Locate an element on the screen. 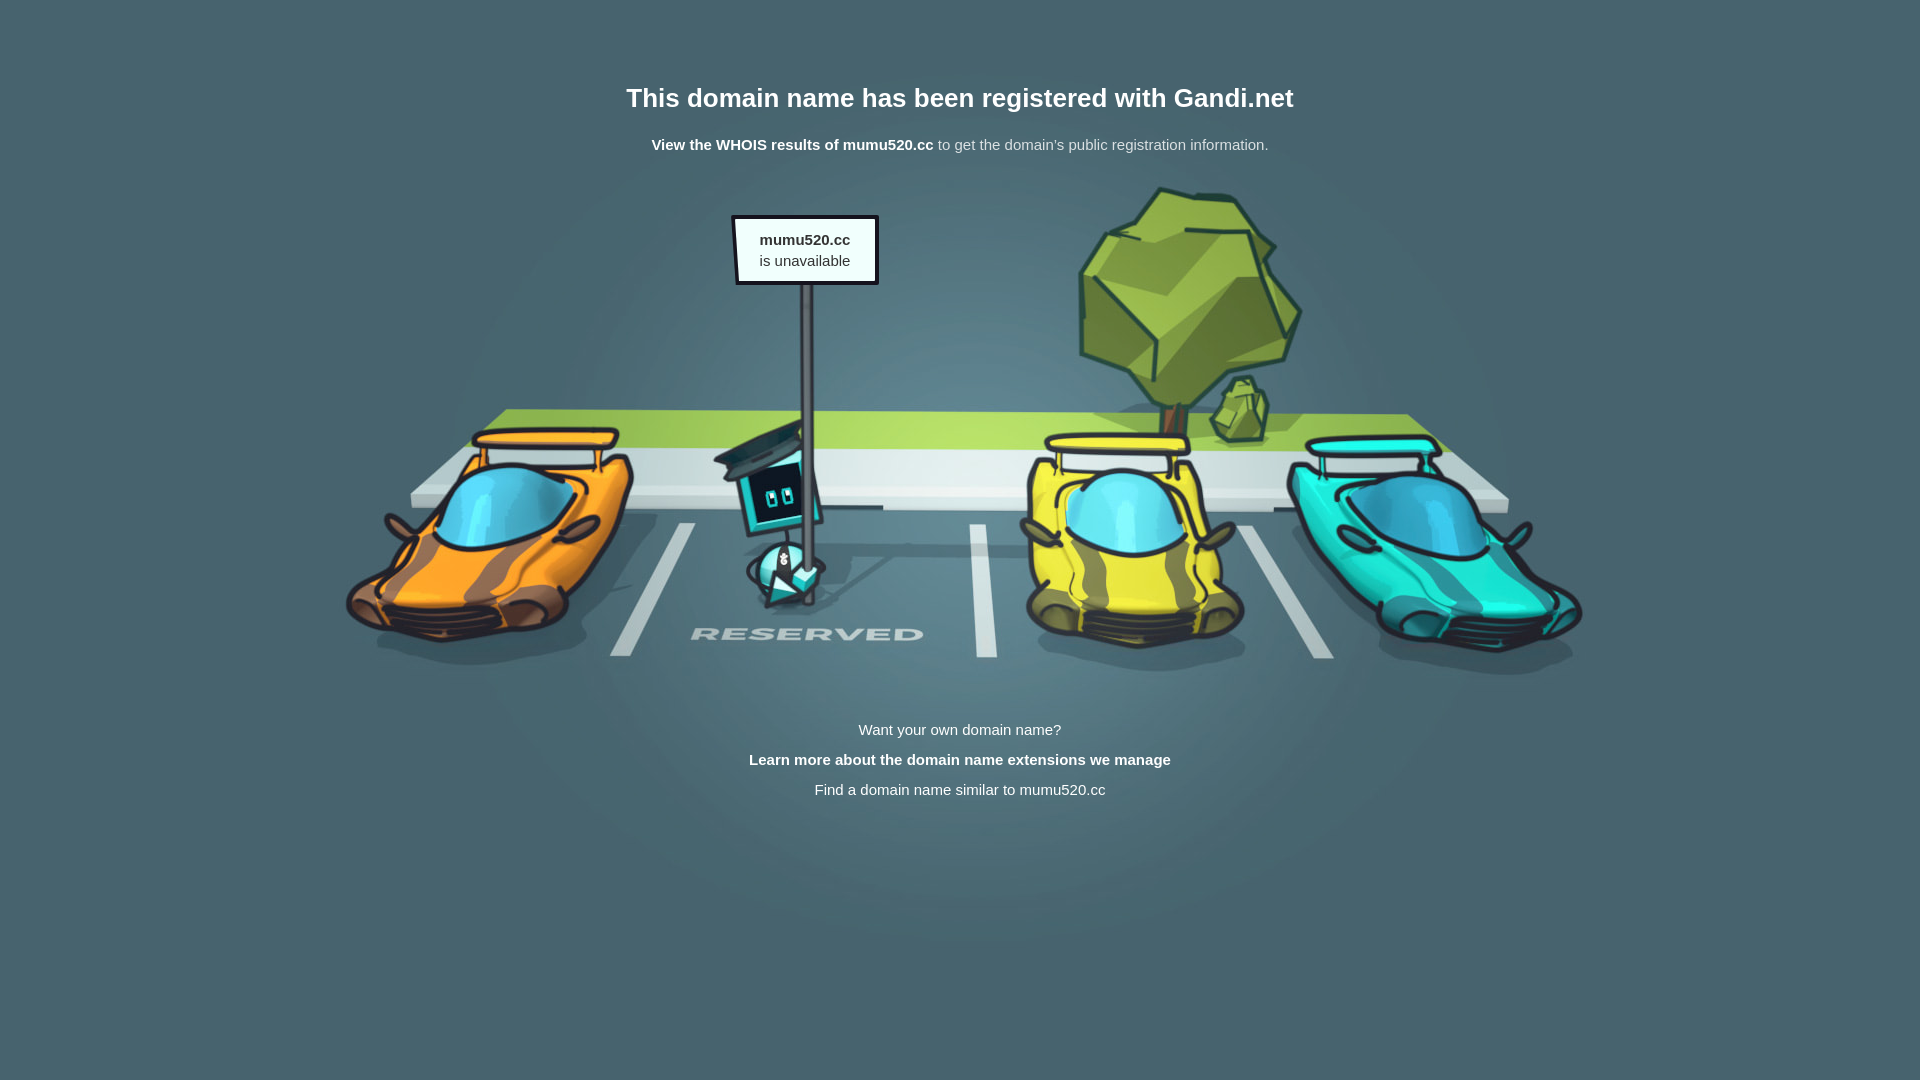  Learn more about the domain name extensions we manage is located at coordinates (960, 760).